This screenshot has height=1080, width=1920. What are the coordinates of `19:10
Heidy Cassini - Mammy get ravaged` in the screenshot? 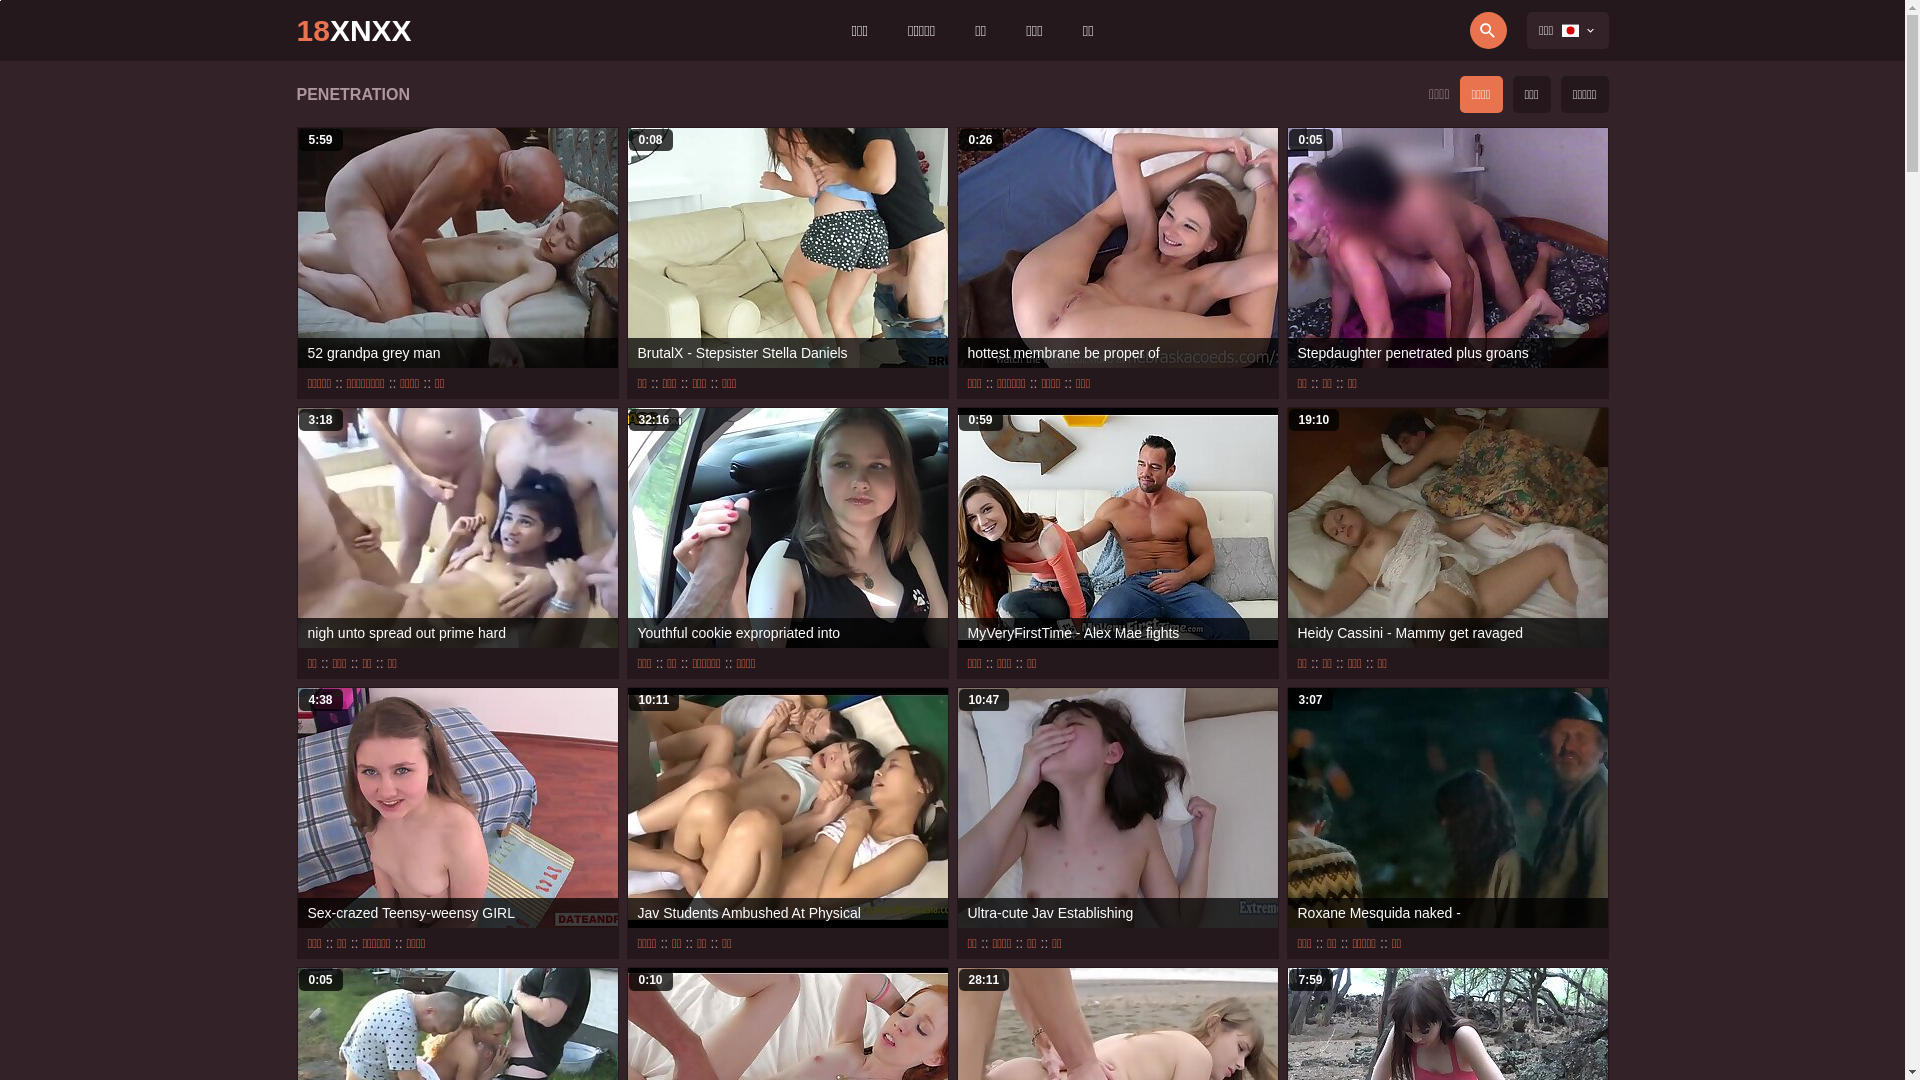 It's located at (1448, 528).